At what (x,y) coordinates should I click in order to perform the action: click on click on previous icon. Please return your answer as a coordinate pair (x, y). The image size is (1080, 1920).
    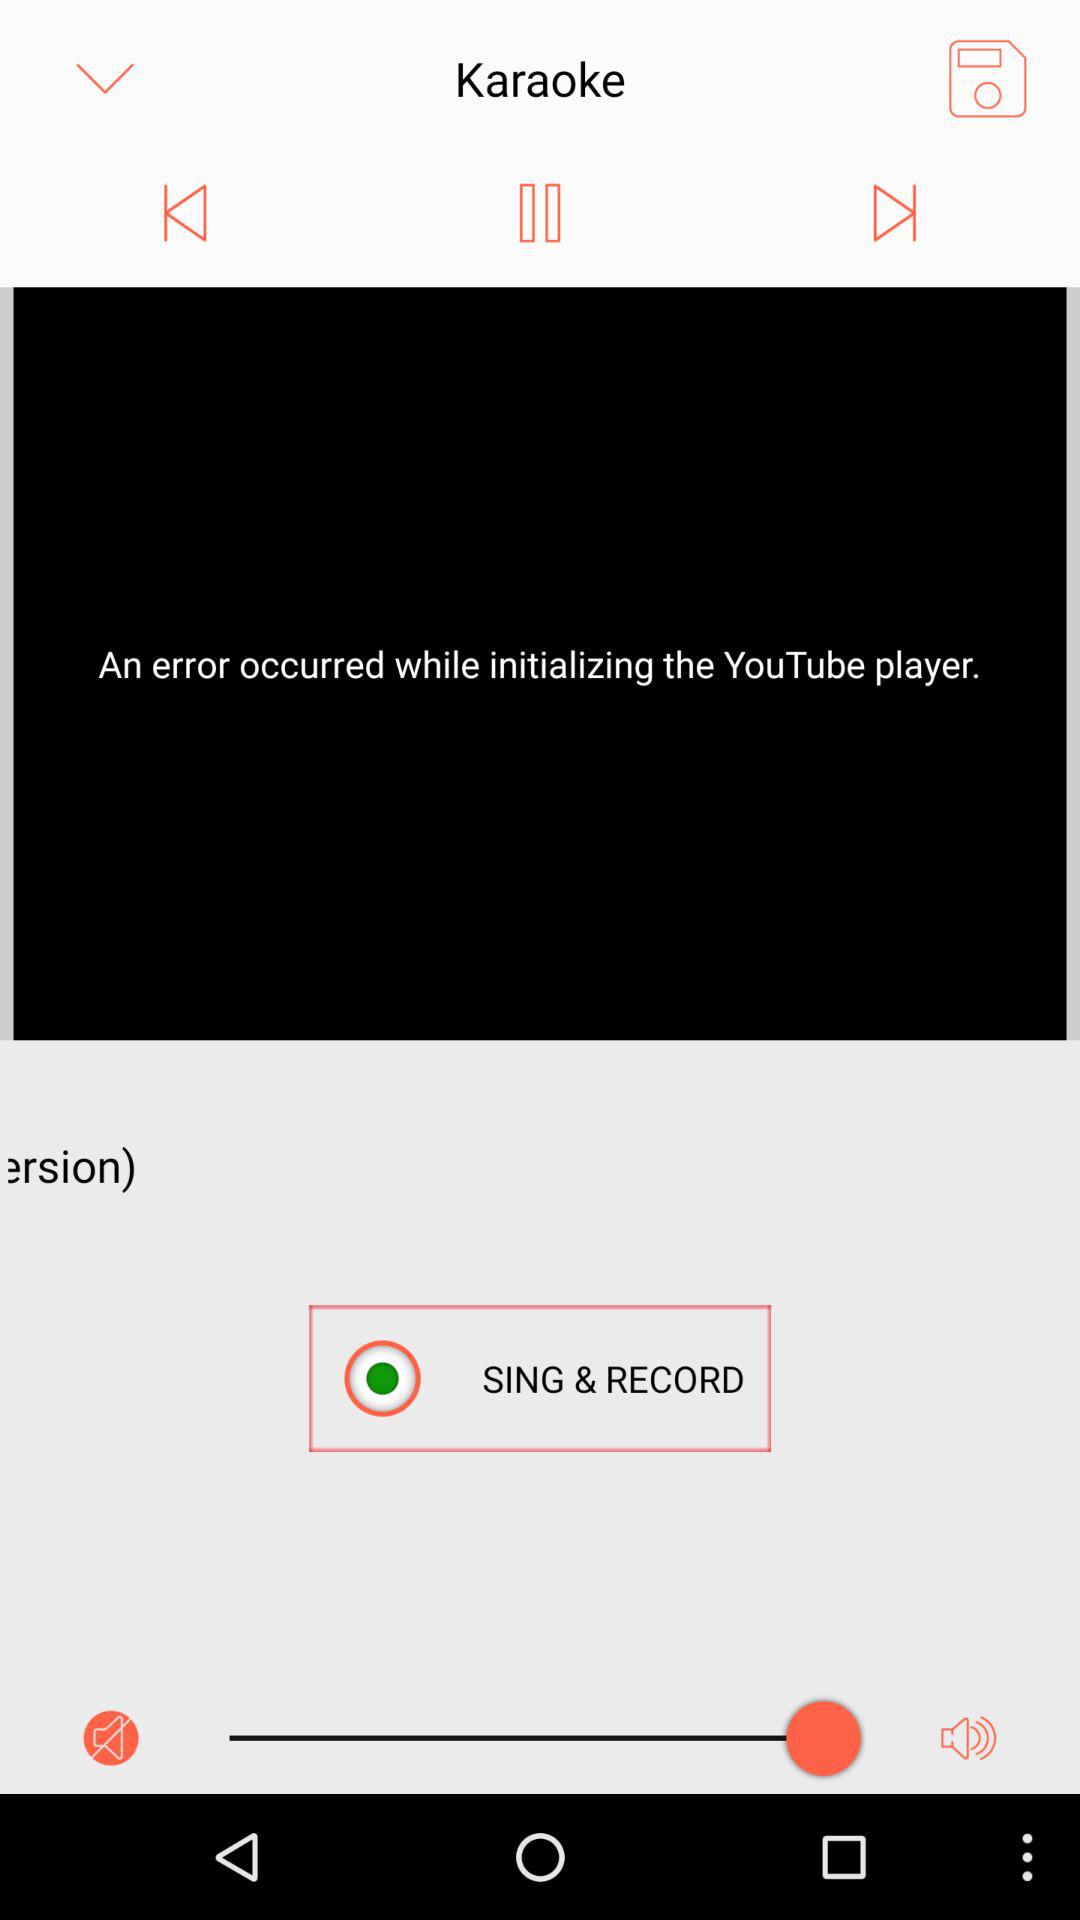
    Looking at the image, I should click on (184, 212).